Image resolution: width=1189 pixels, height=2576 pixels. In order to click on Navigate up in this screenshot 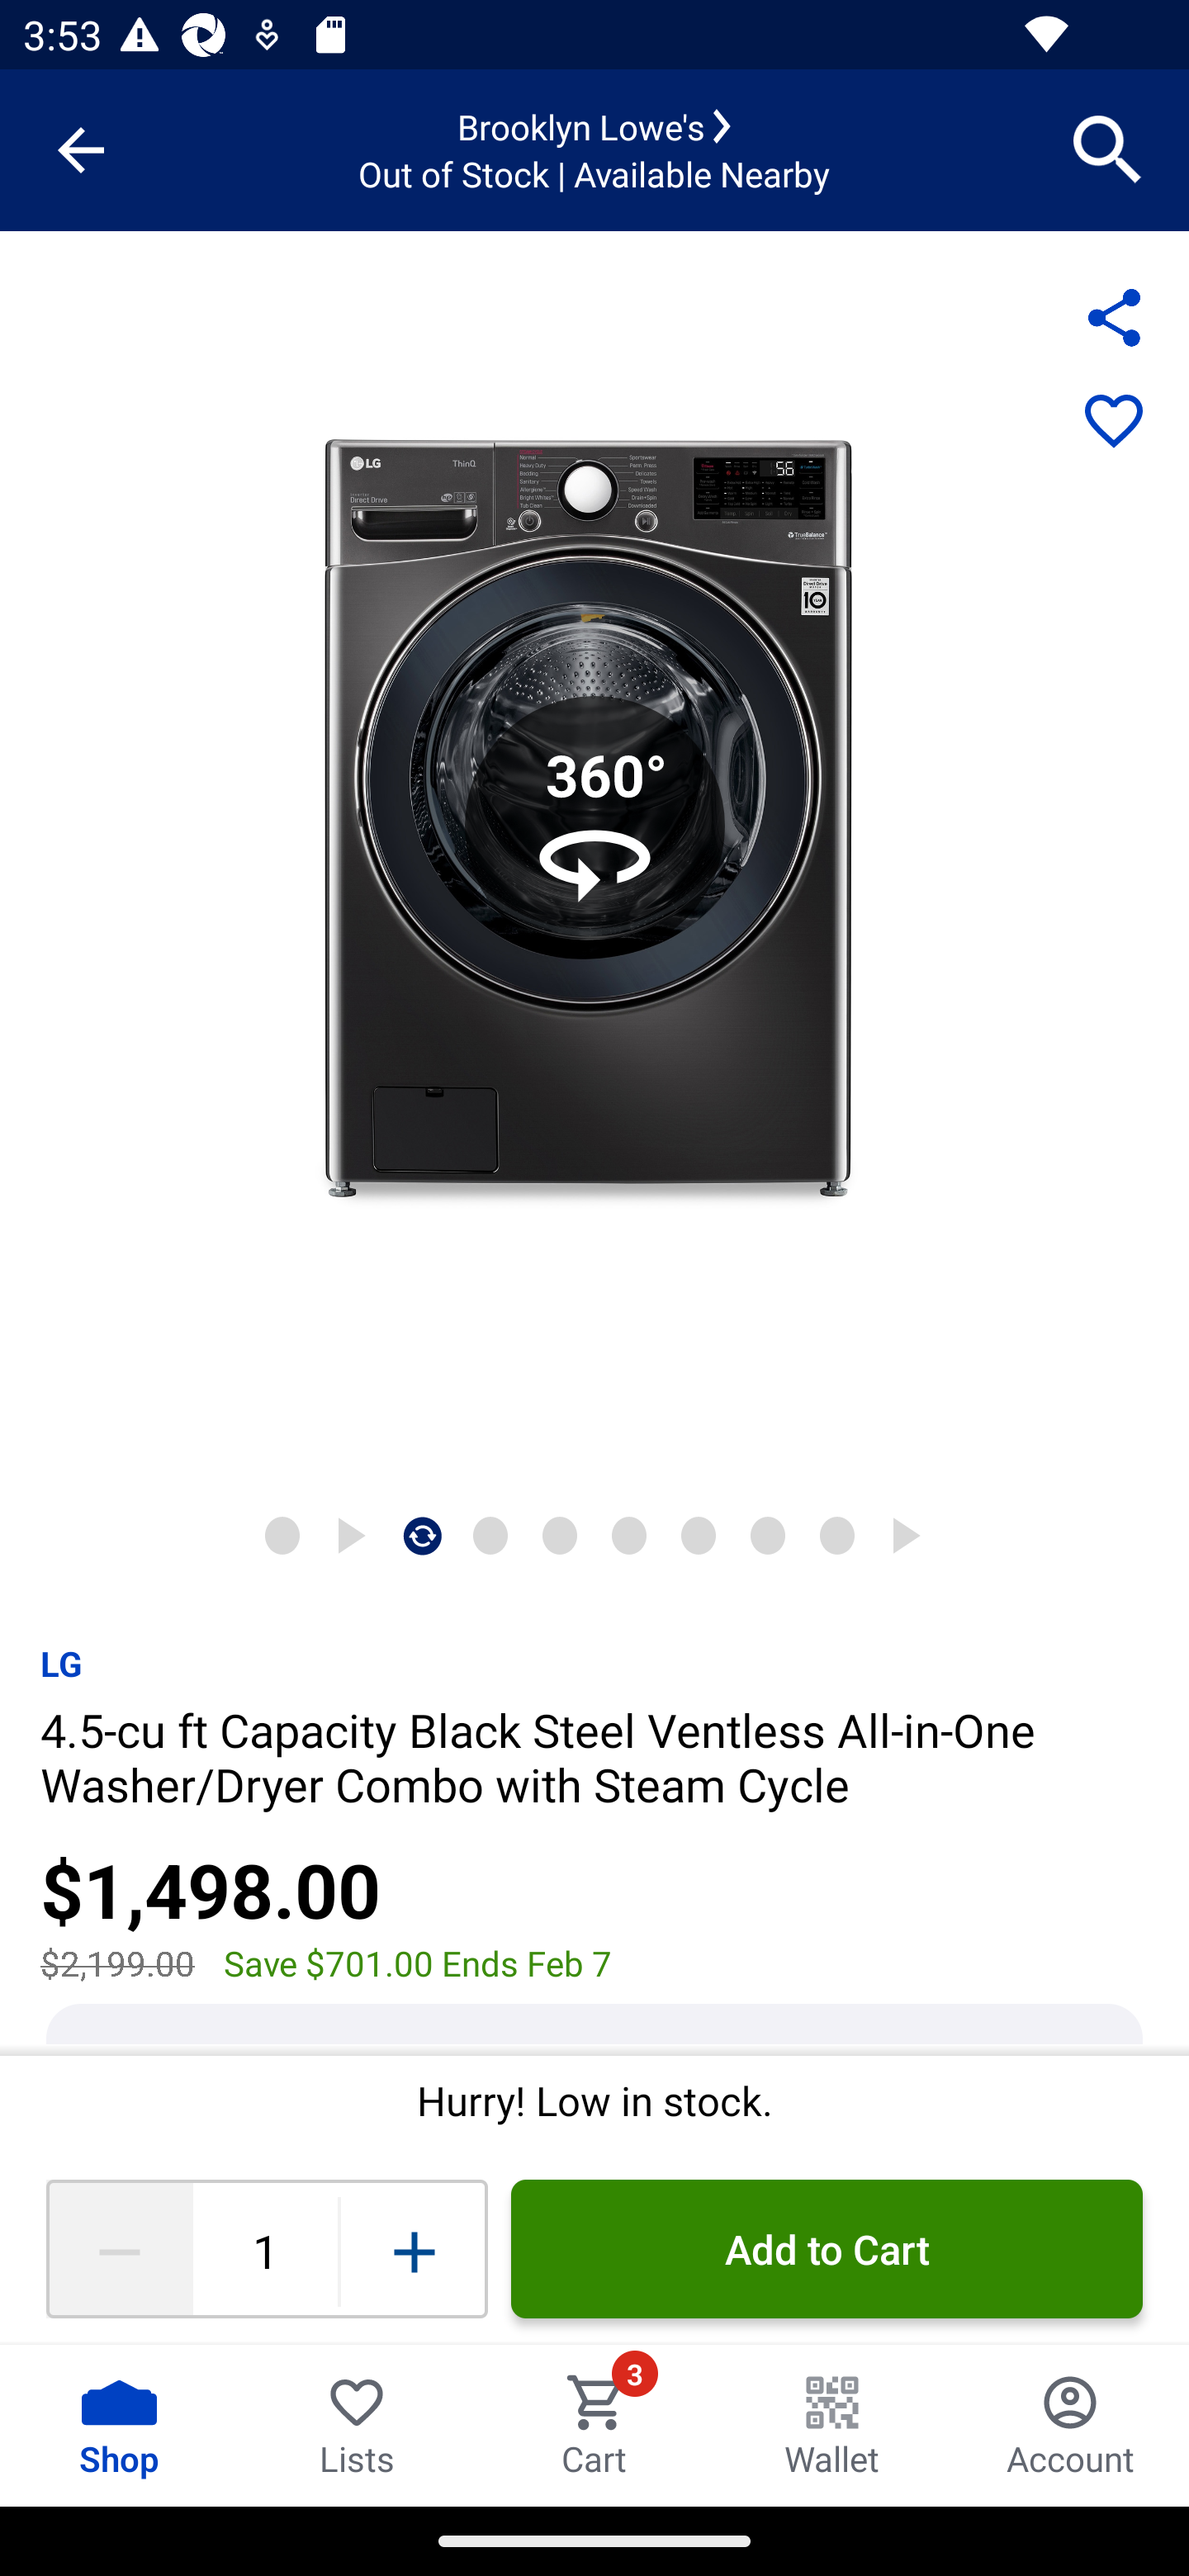, I will do `click(81, 150)`.